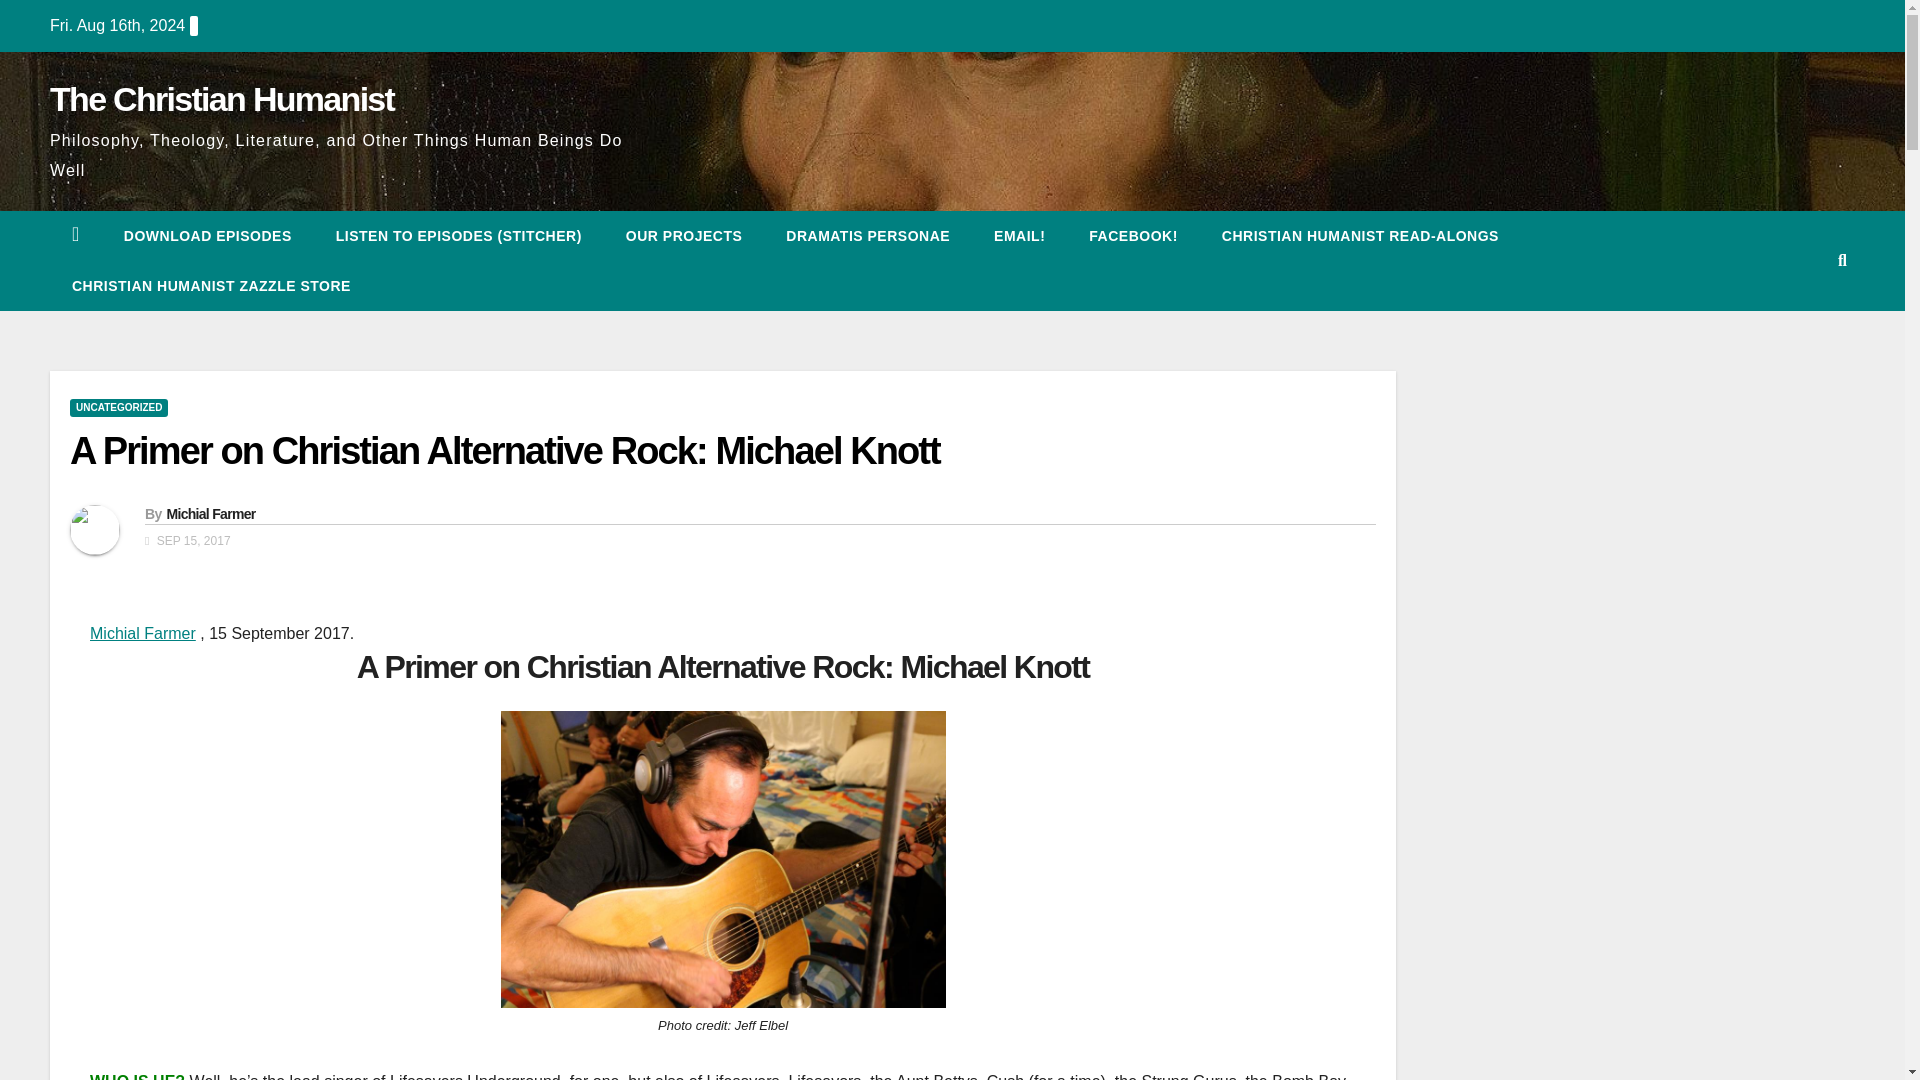  I want to click on DRAMATIS PERSONAE, so click(868, 236).